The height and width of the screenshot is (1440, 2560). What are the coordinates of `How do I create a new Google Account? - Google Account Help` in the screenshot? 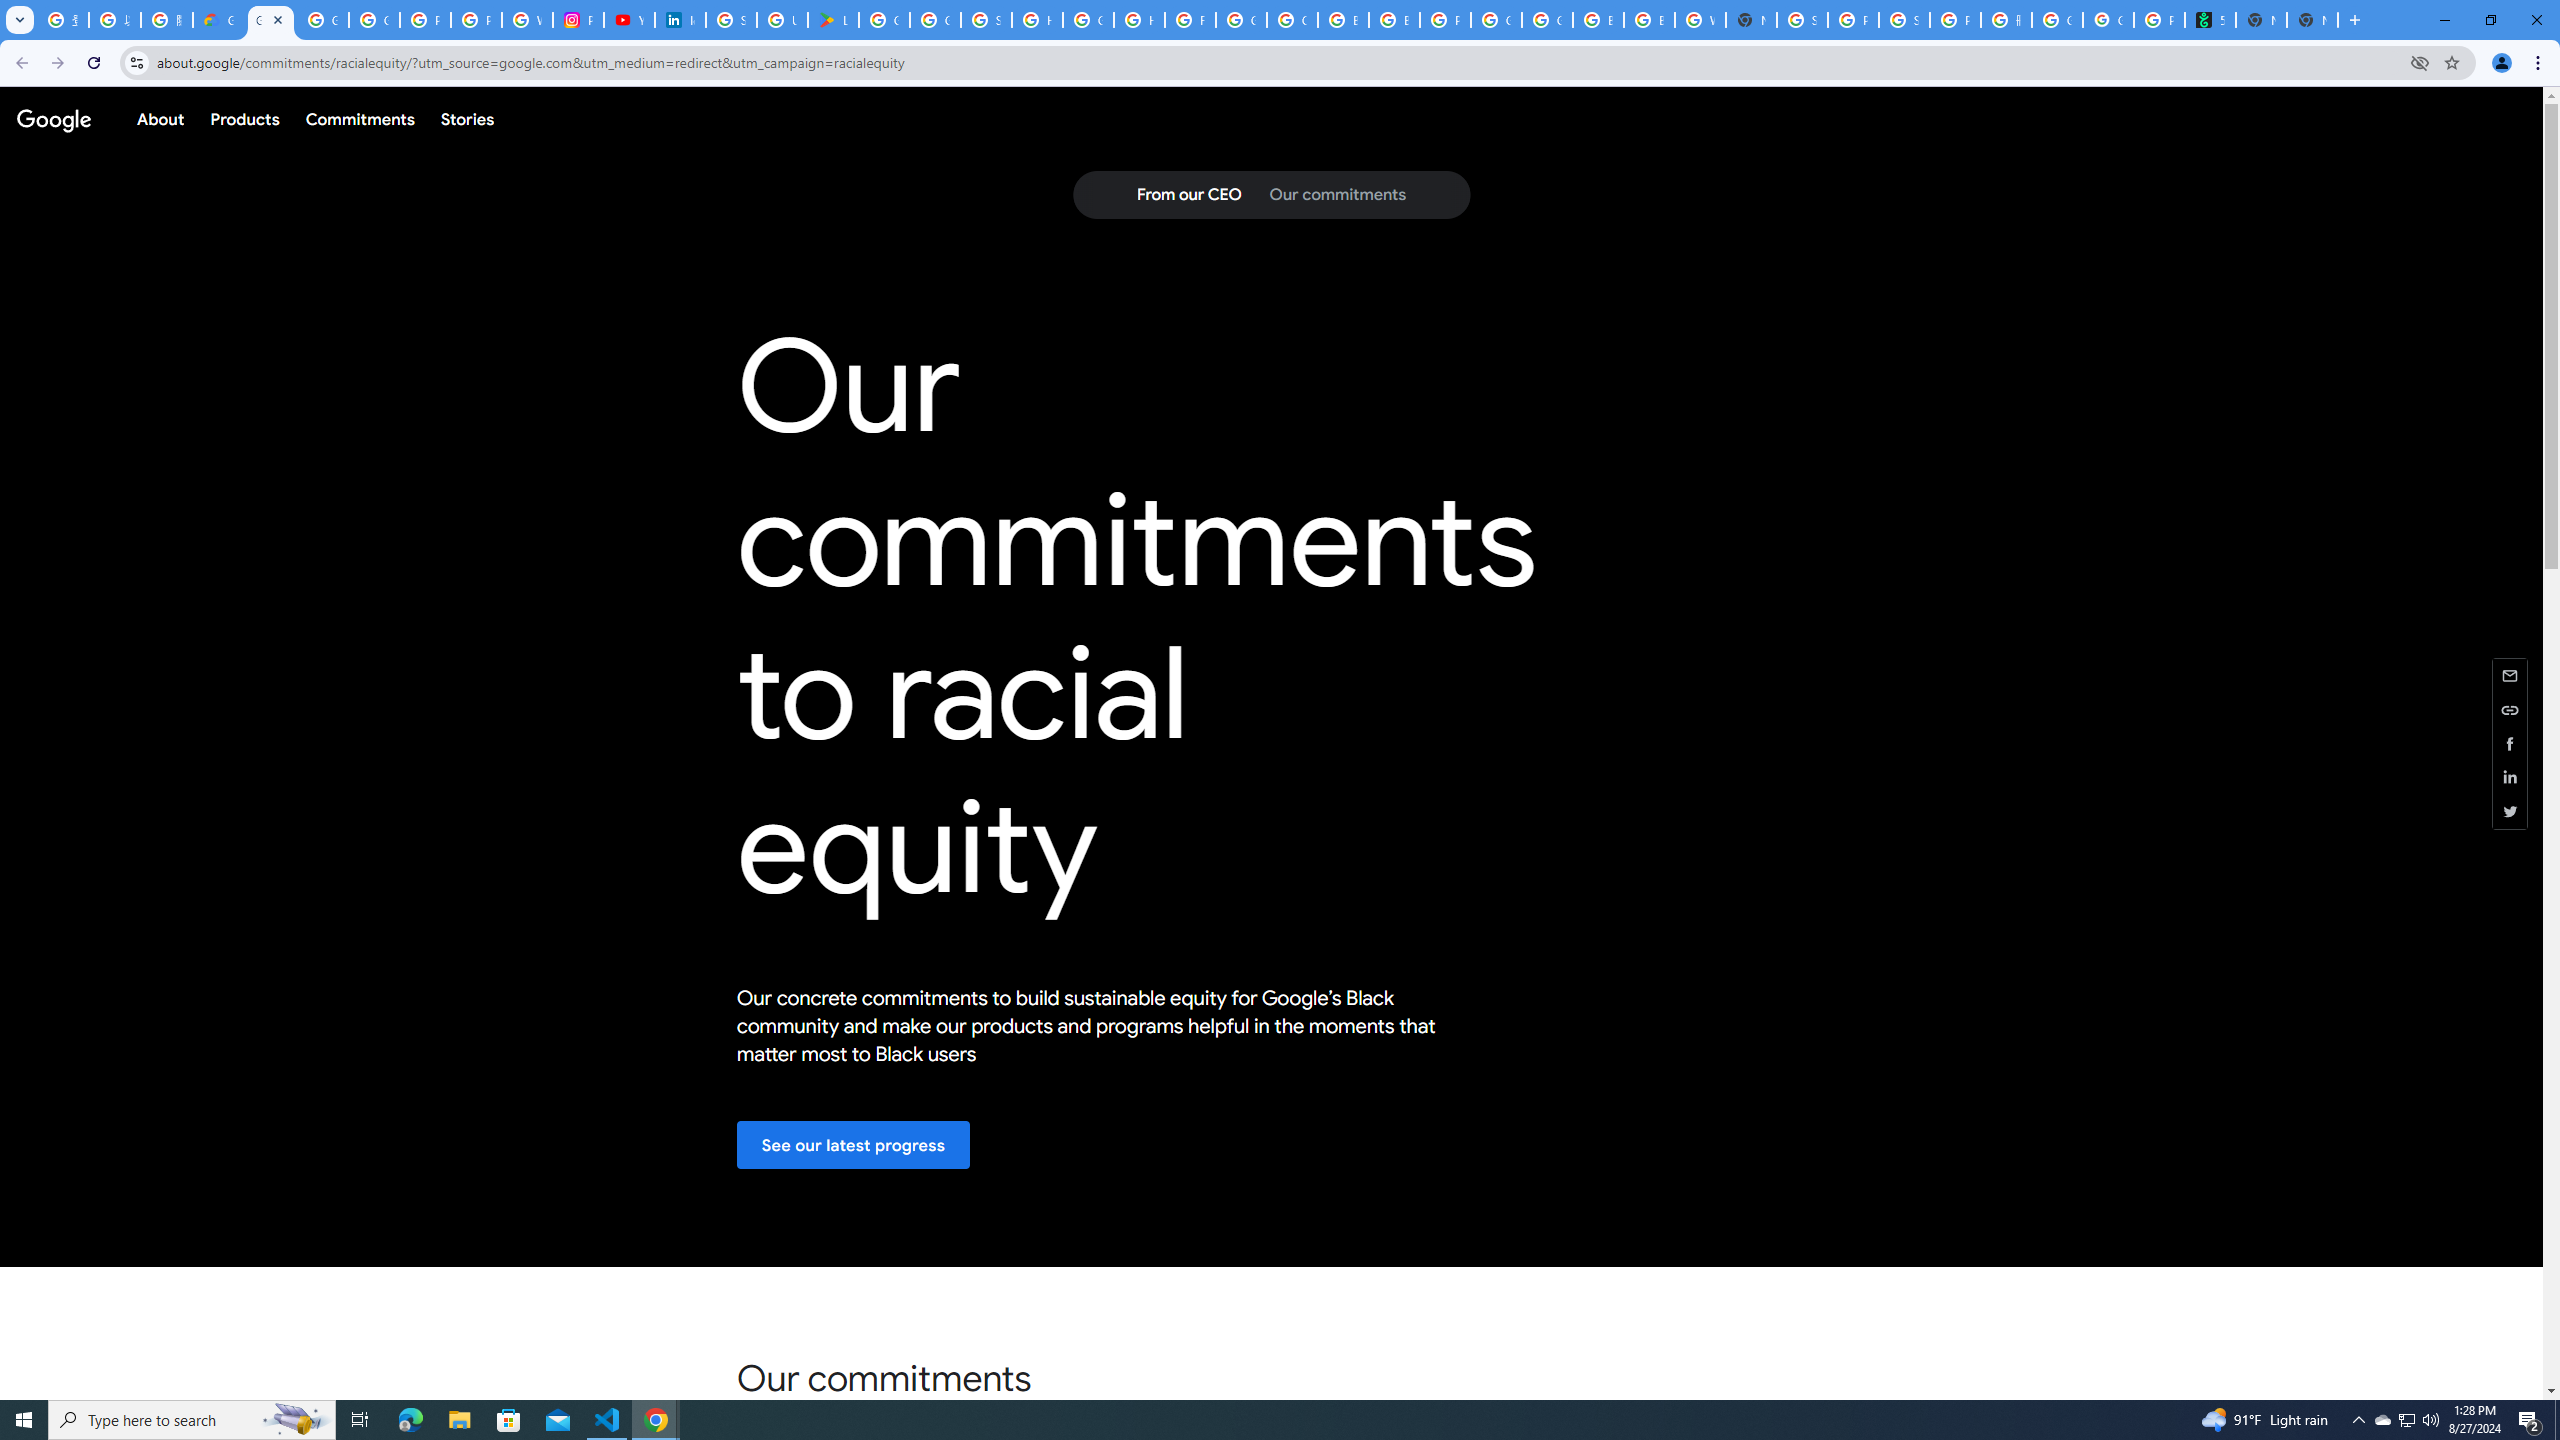 It's located at (1140, 20).